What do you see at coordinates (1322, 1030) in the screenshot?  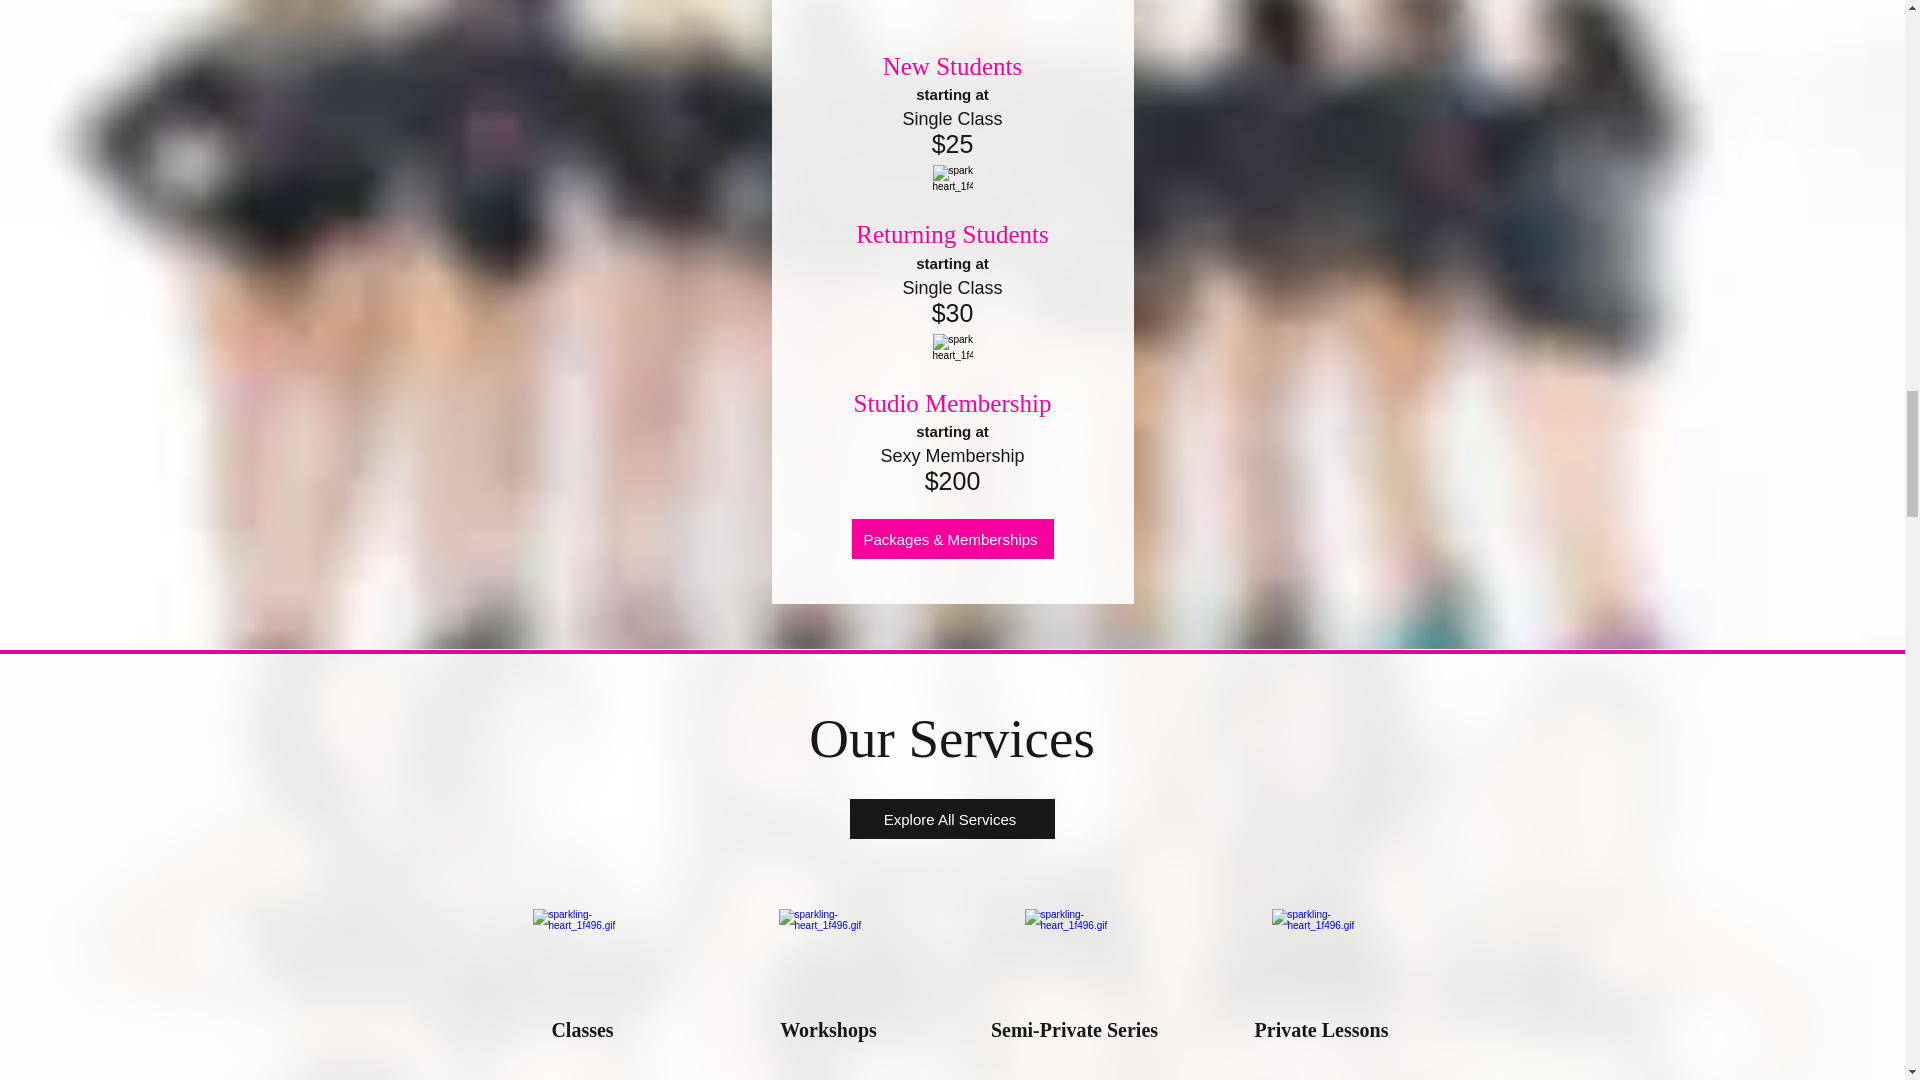 I see `Private Lessons` at bounding box center [1322, 1030].